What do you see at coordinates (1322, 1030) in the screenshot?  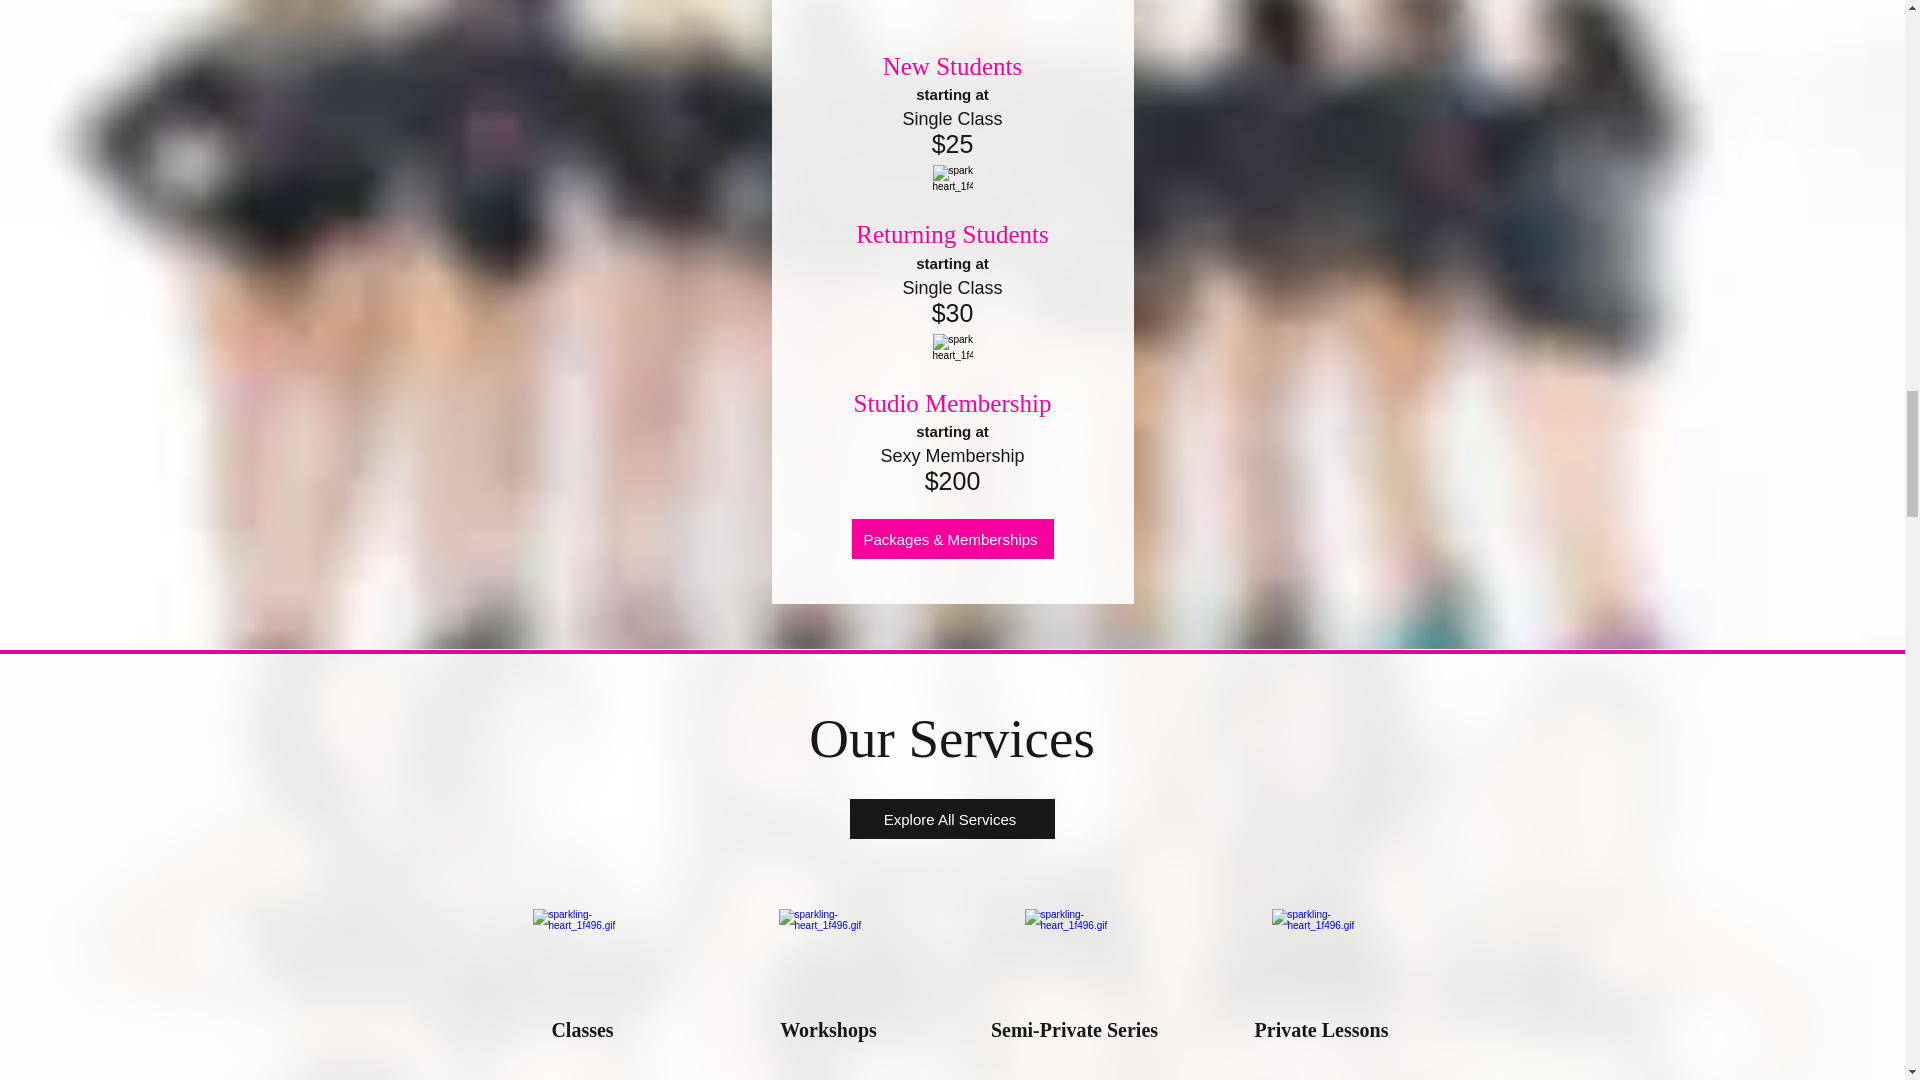 I see `Private Lessons` at bounding box center [1322, 1030].